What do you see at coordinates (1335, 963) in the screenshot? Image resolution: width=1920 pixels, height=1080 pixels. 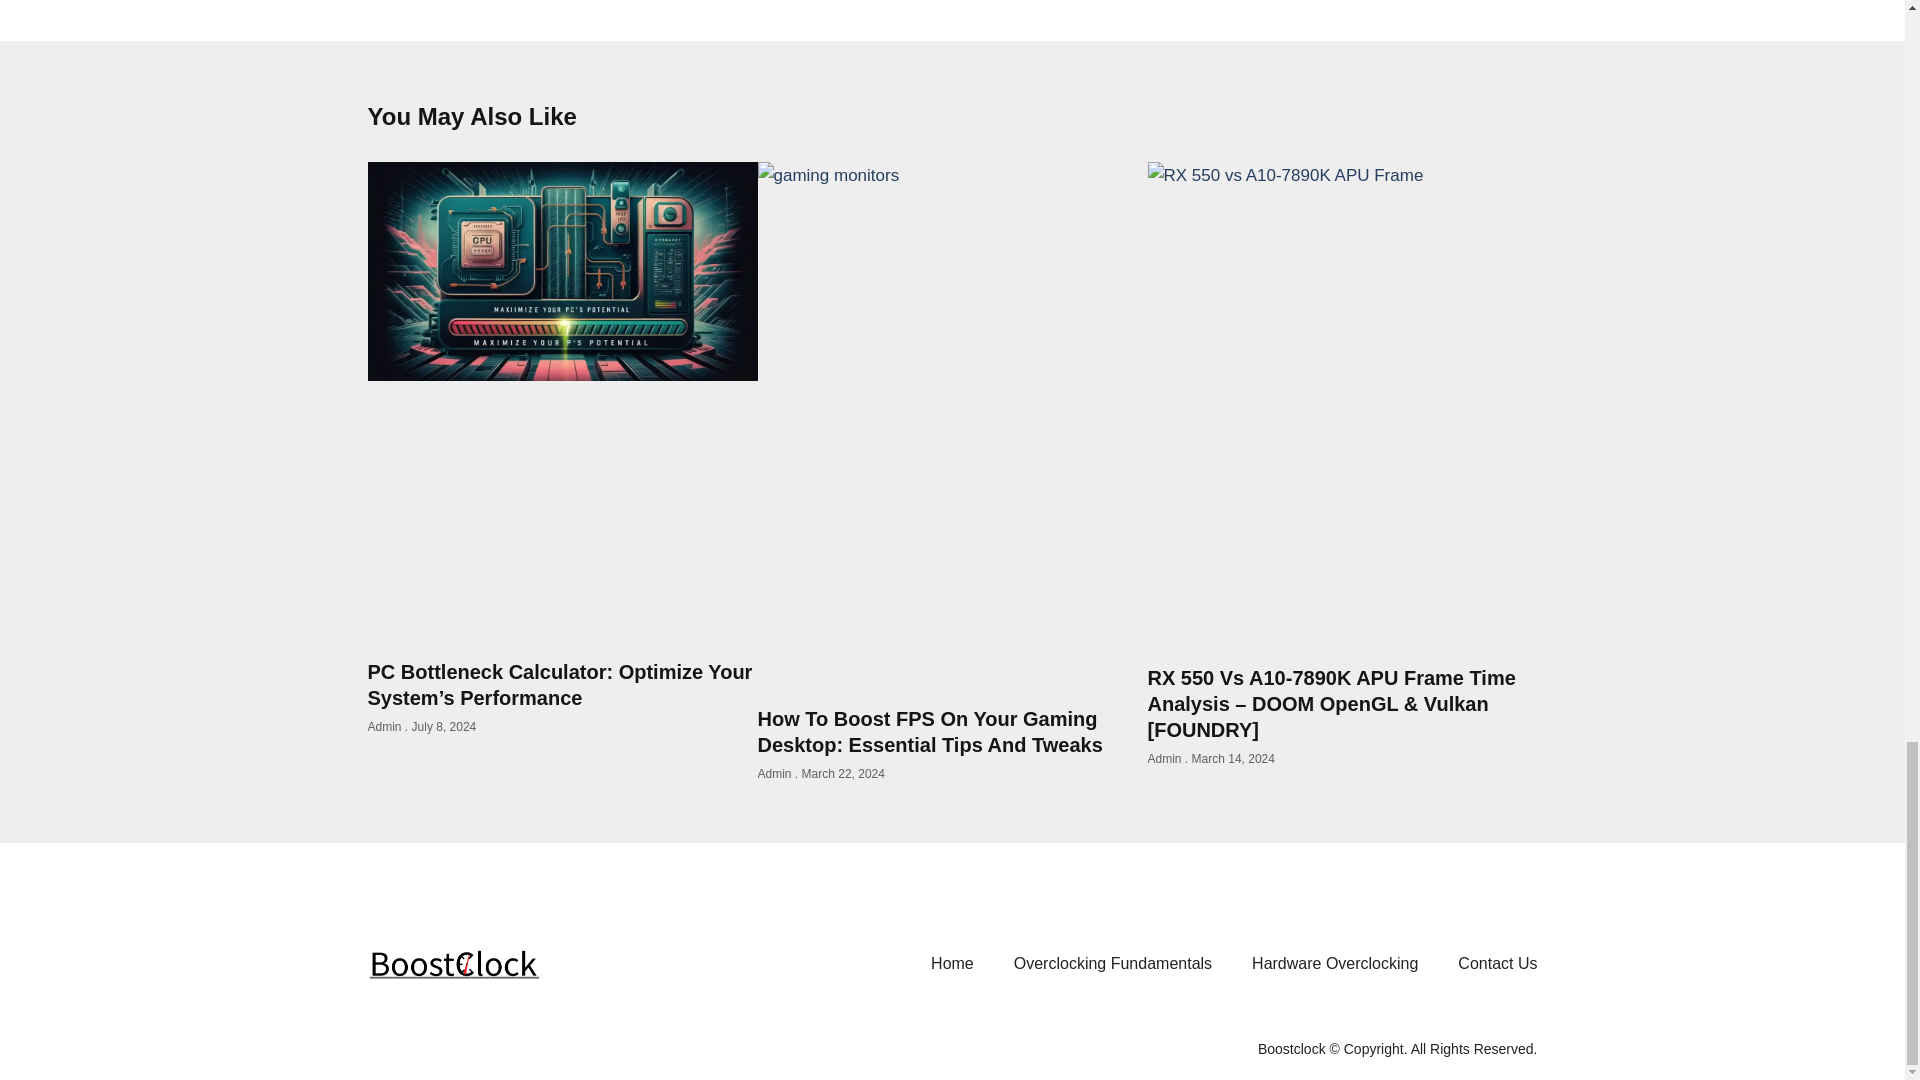 I see `Hardware Overclocking` at bounding box center [1335, 963].